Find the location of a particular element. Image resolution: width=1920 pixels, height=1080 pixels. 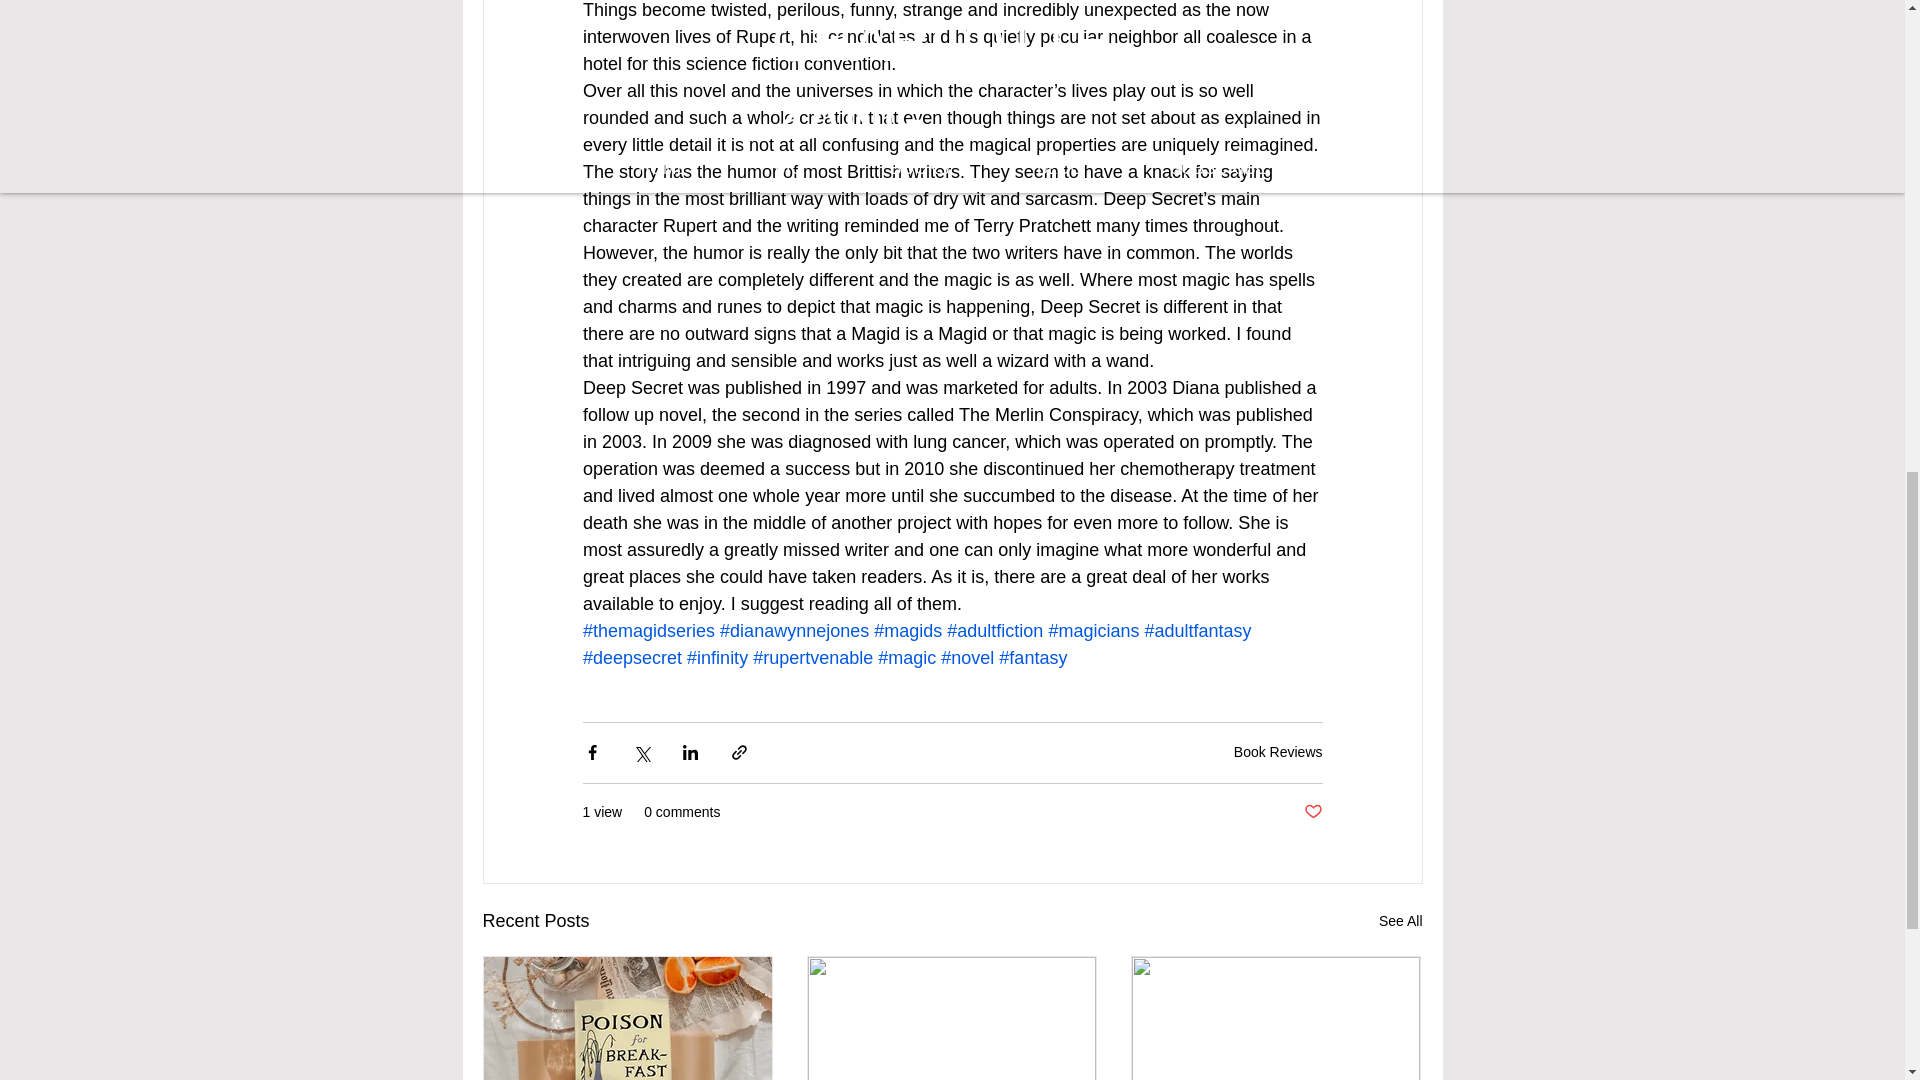

See All is located at coordinates (1400, 922).